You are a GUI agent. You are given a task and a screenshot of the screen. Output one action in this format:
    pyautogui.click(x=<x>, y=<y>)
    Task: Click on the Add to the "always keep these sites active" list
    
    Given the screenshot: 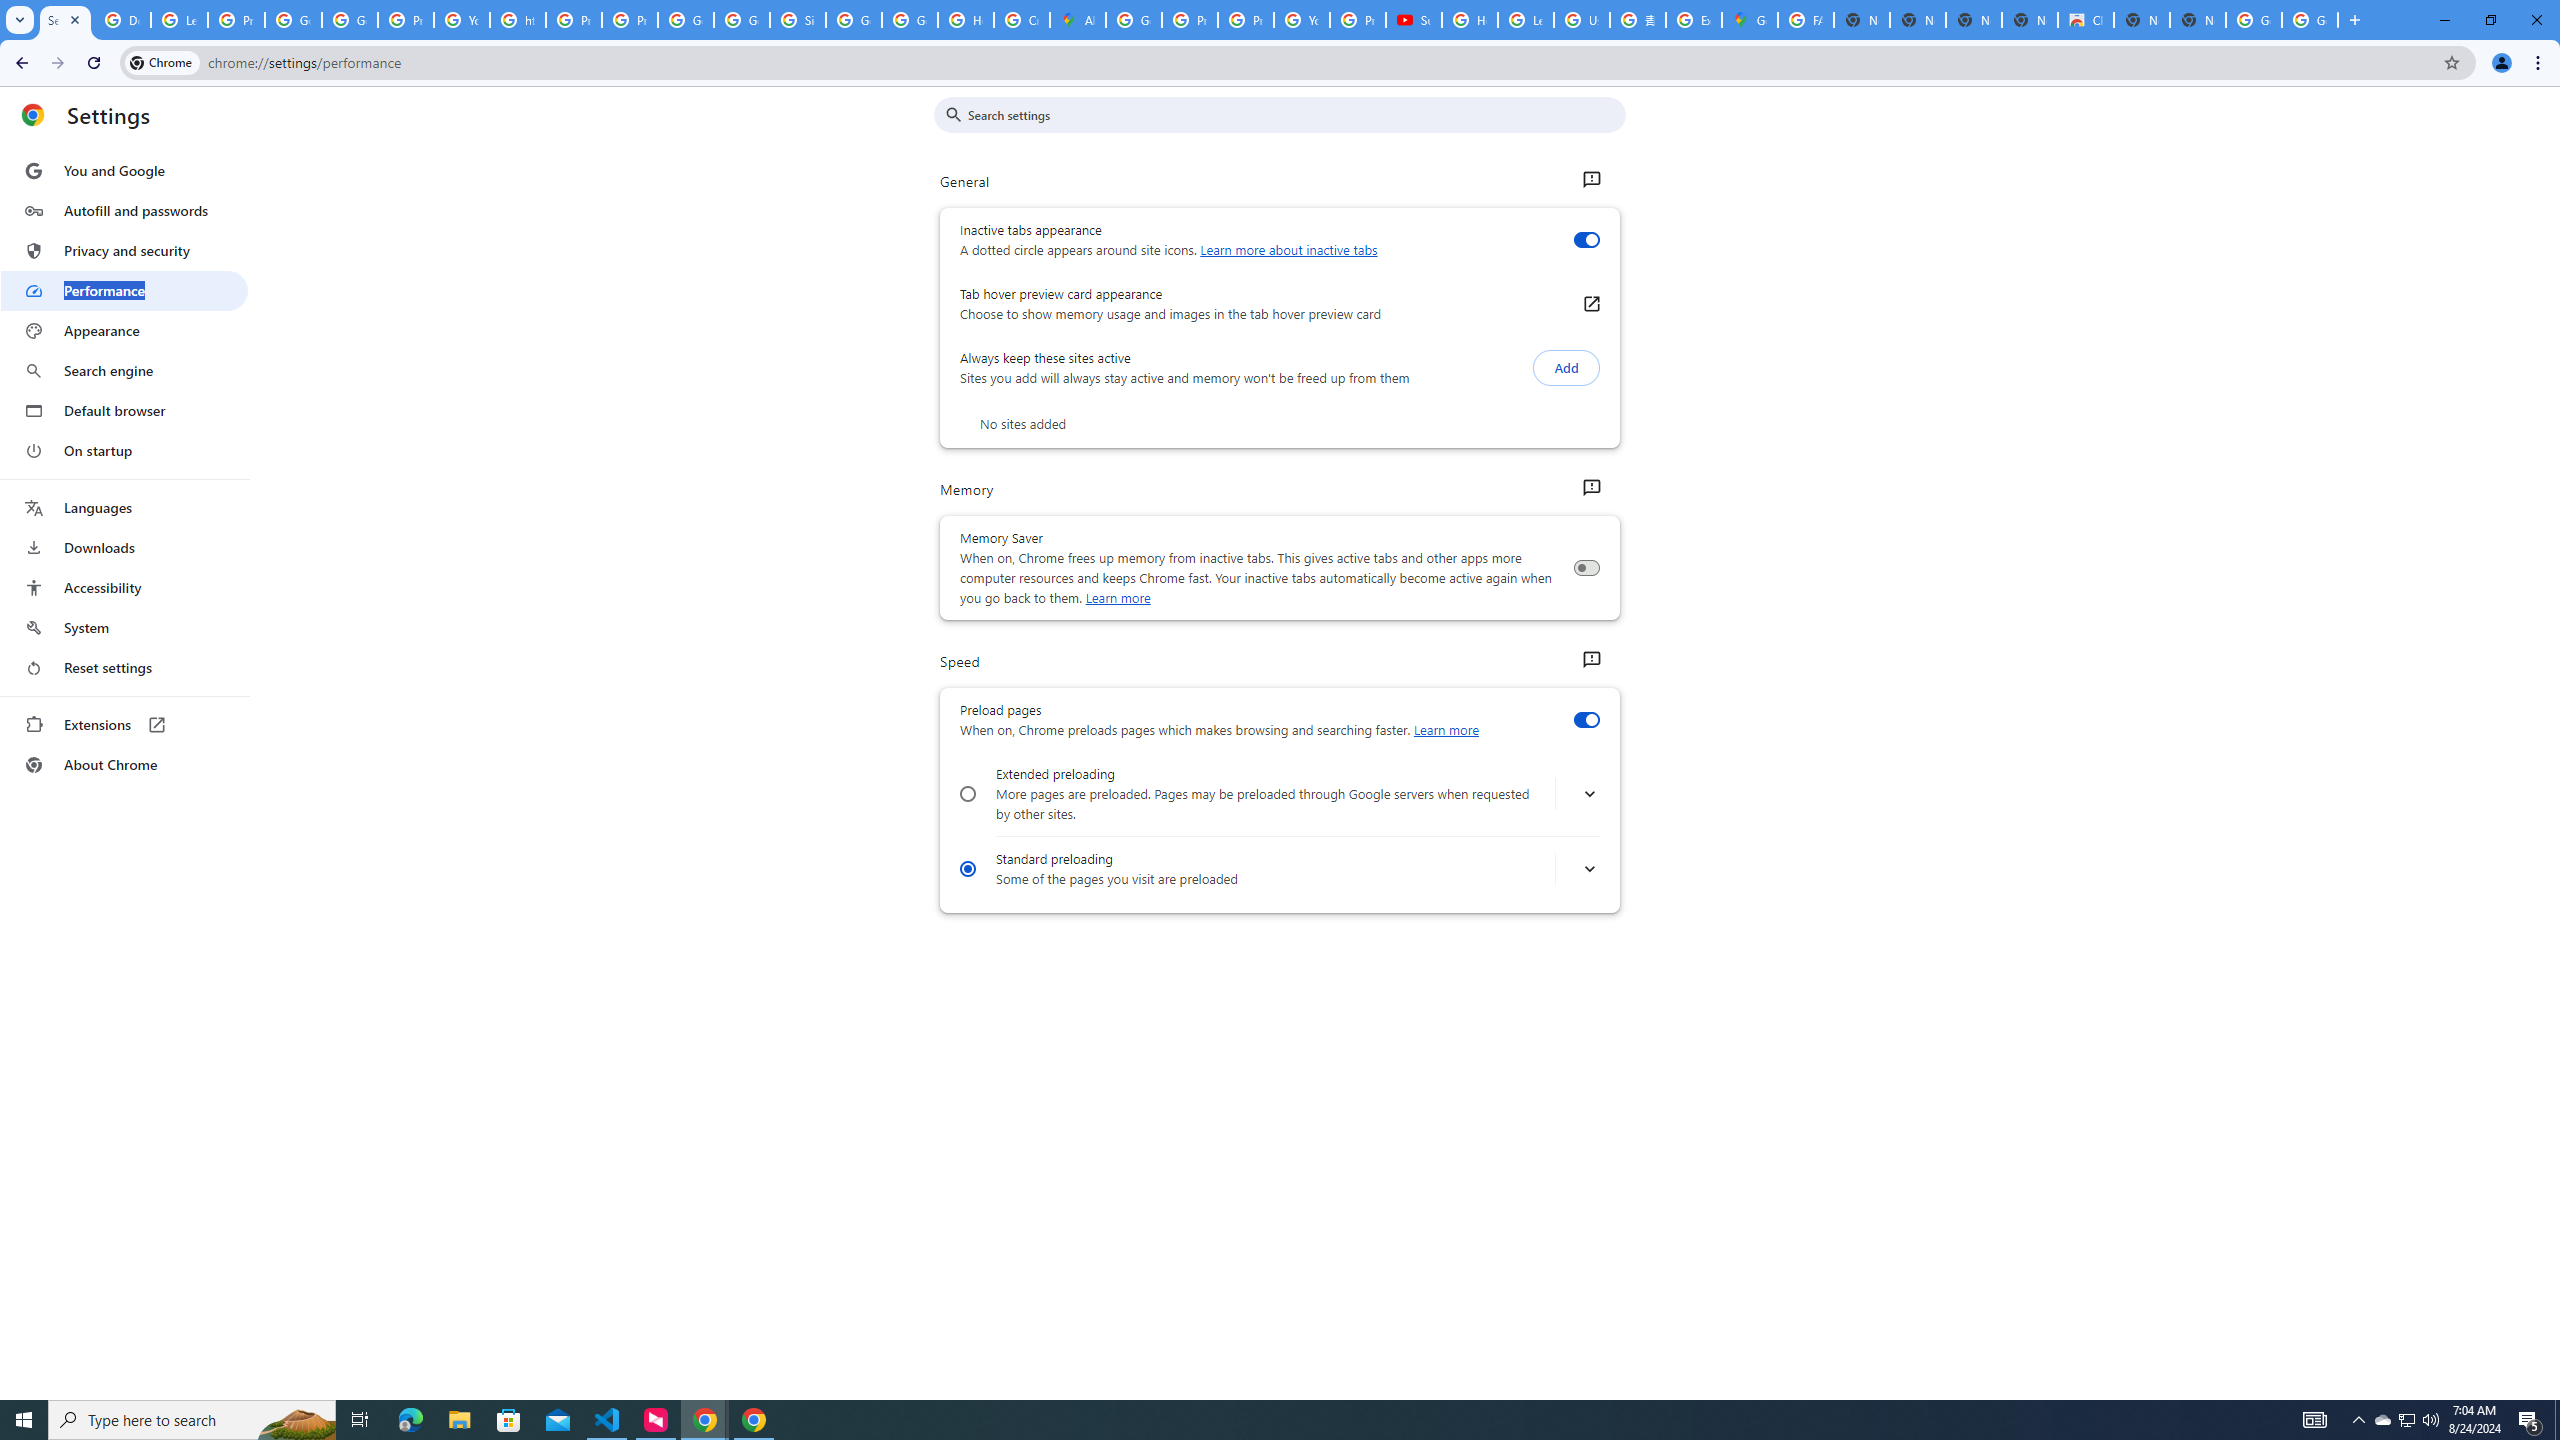 What is the action you would take?
    pyautogui.click(x=1566, y=368)
    